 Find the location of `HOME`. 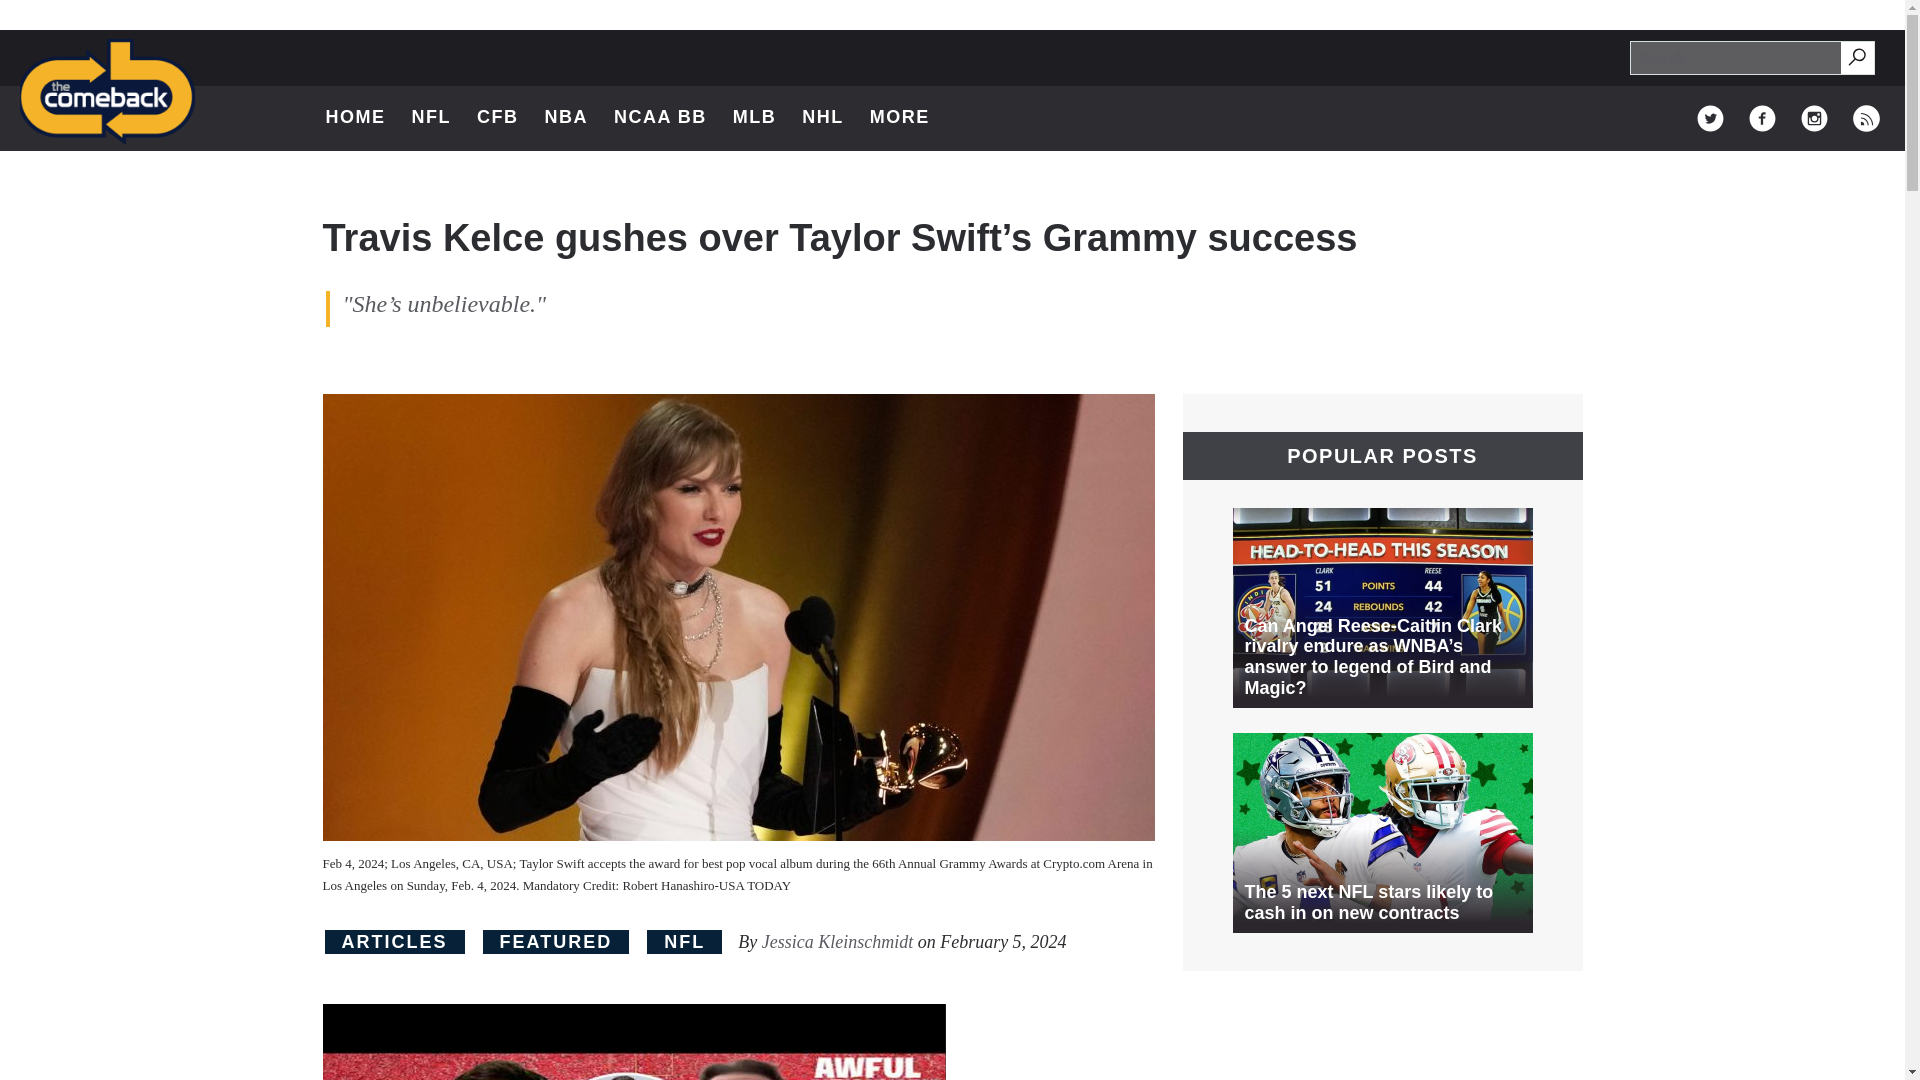

HOME is located at coordinates (356, 118).